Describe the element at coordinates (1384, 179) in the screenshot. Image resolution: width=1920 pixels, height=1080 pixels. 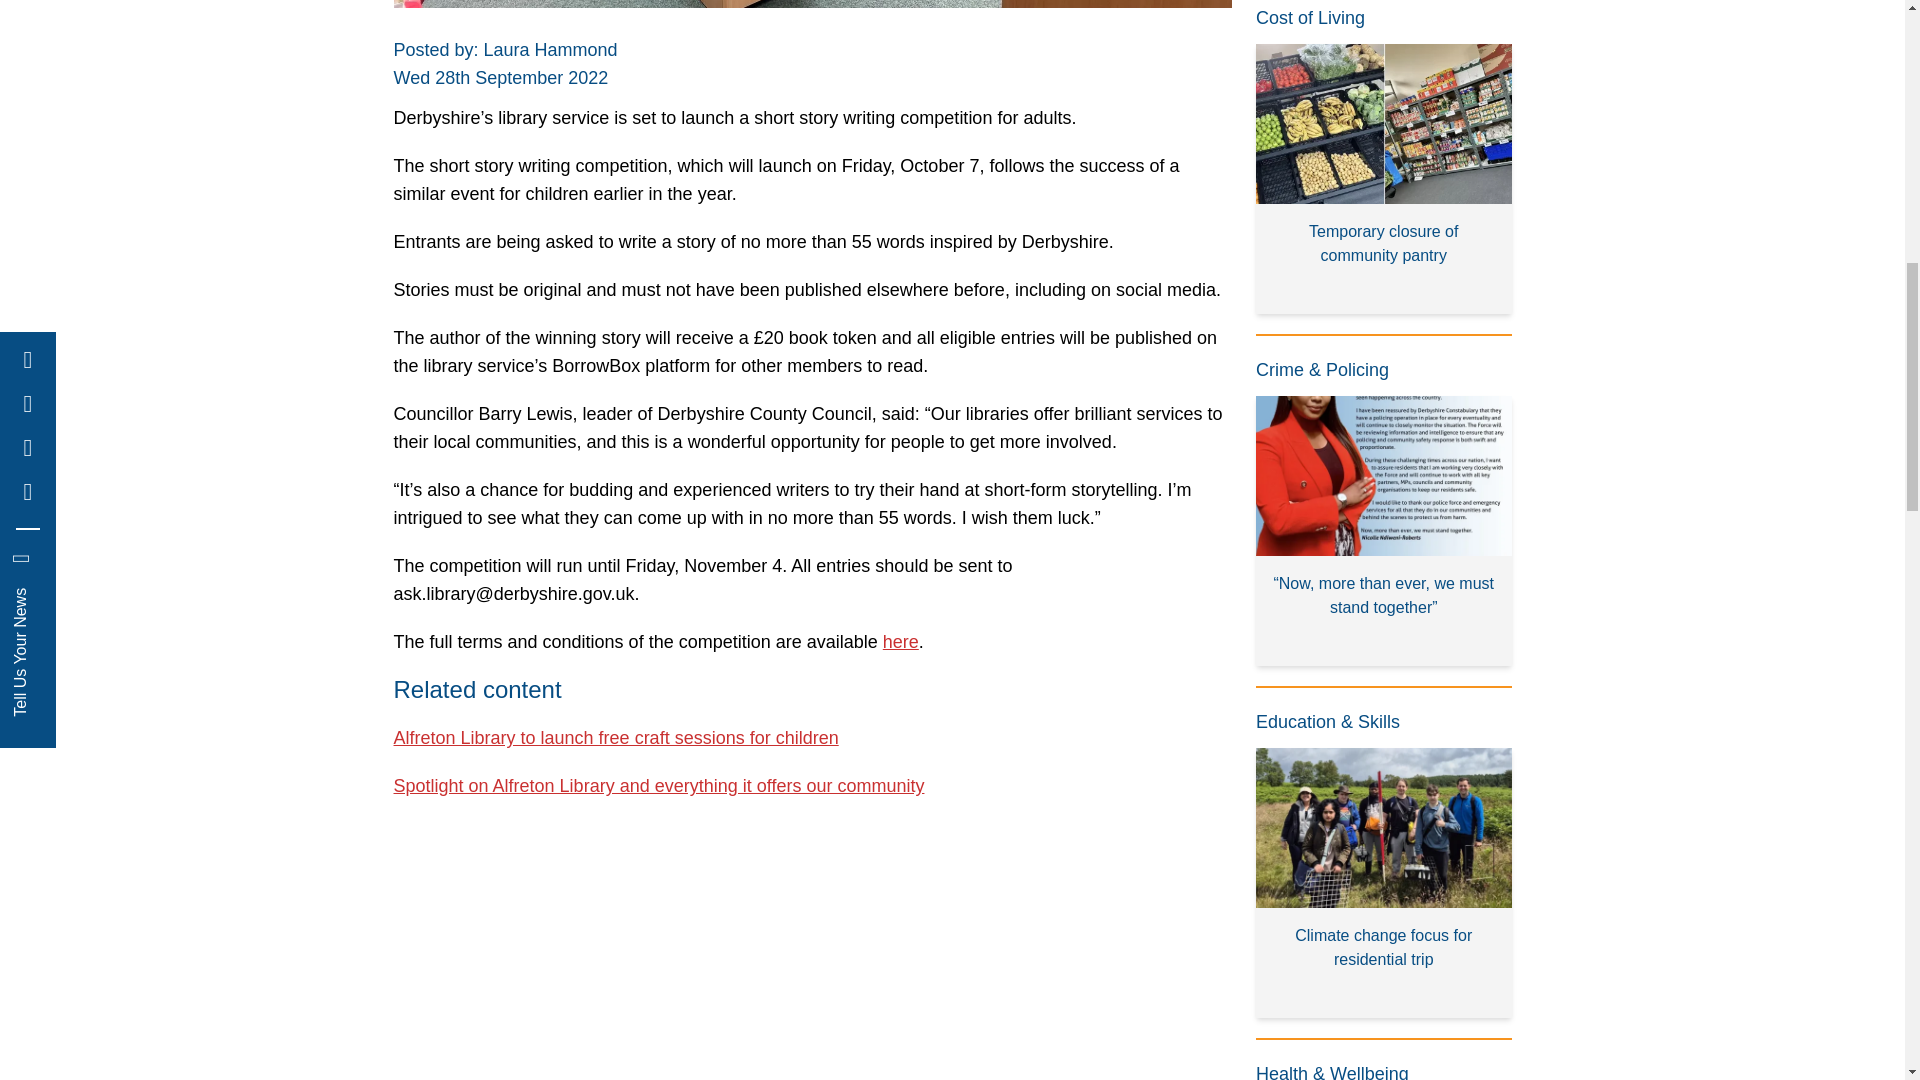
I see `Temporary closure of community pantry` at that location.